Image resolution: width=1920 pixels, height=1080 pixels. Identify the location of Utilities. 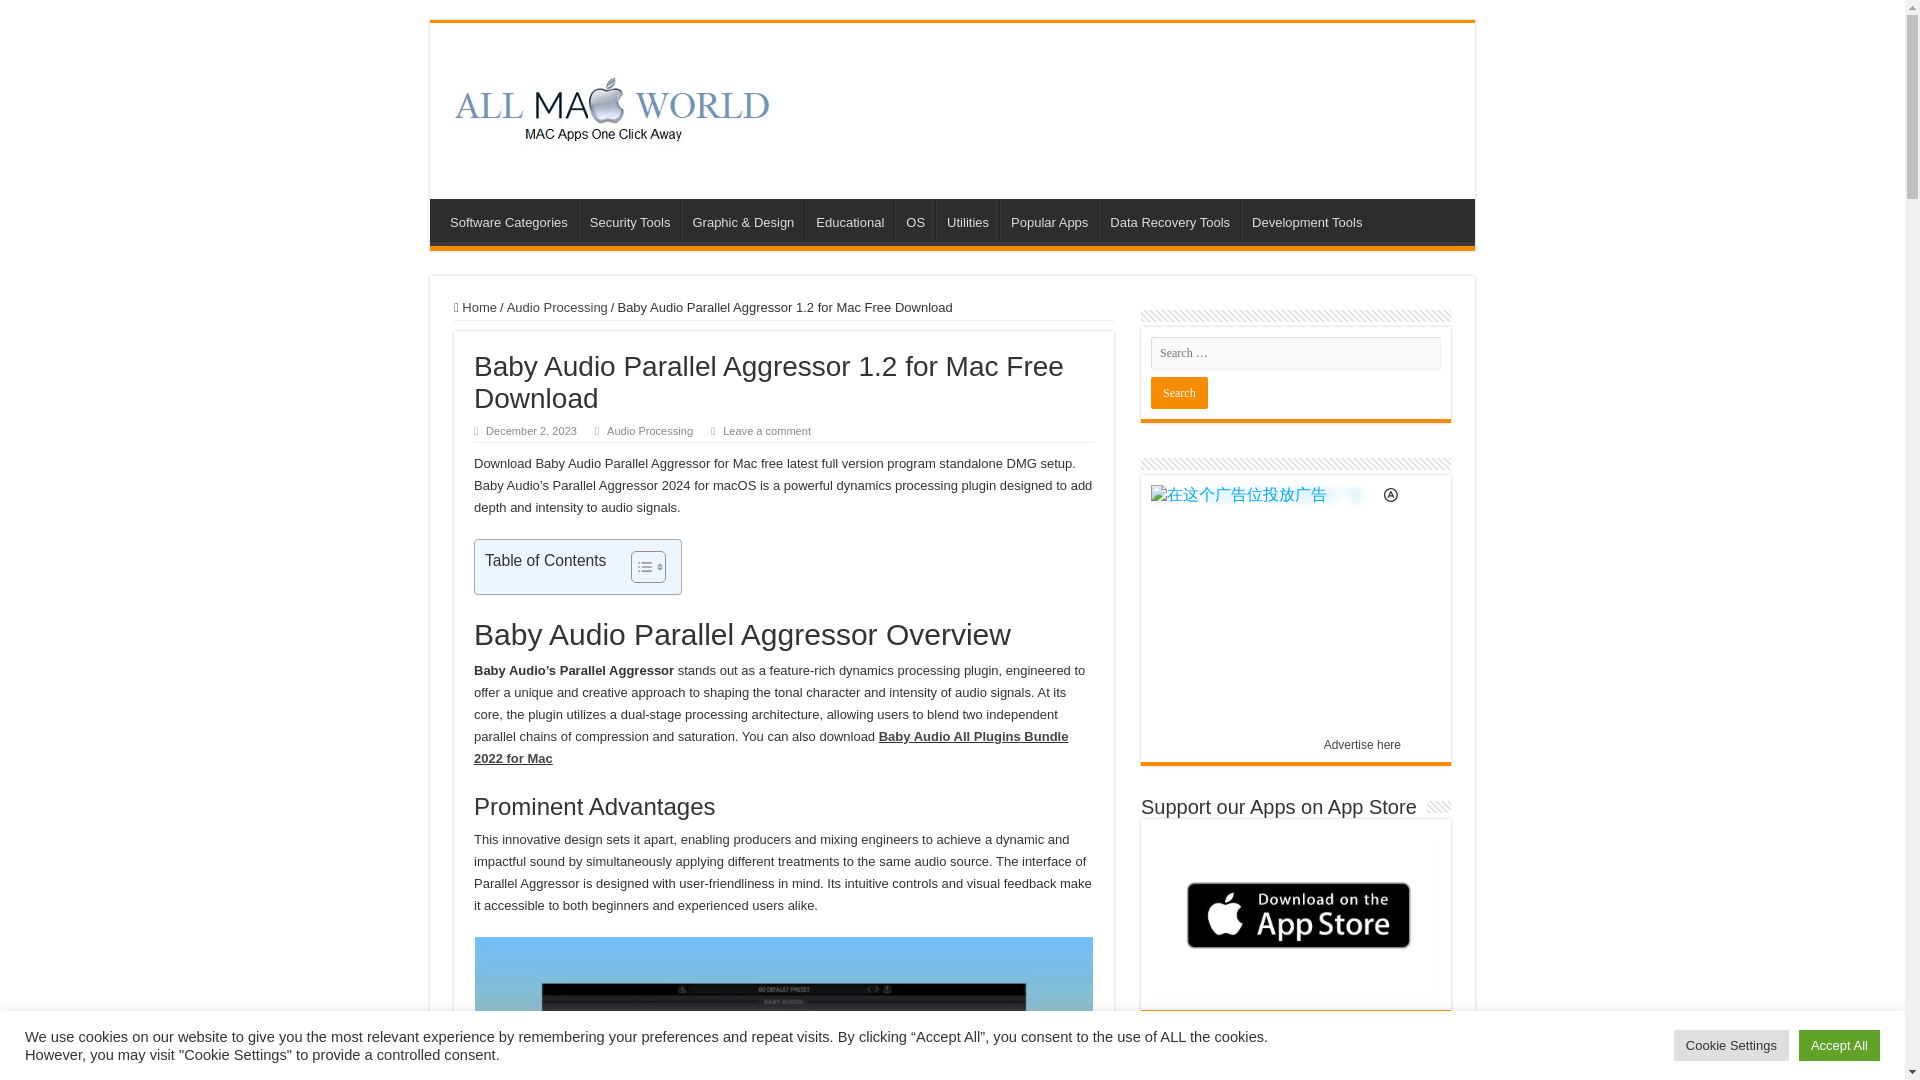
(967, 219).